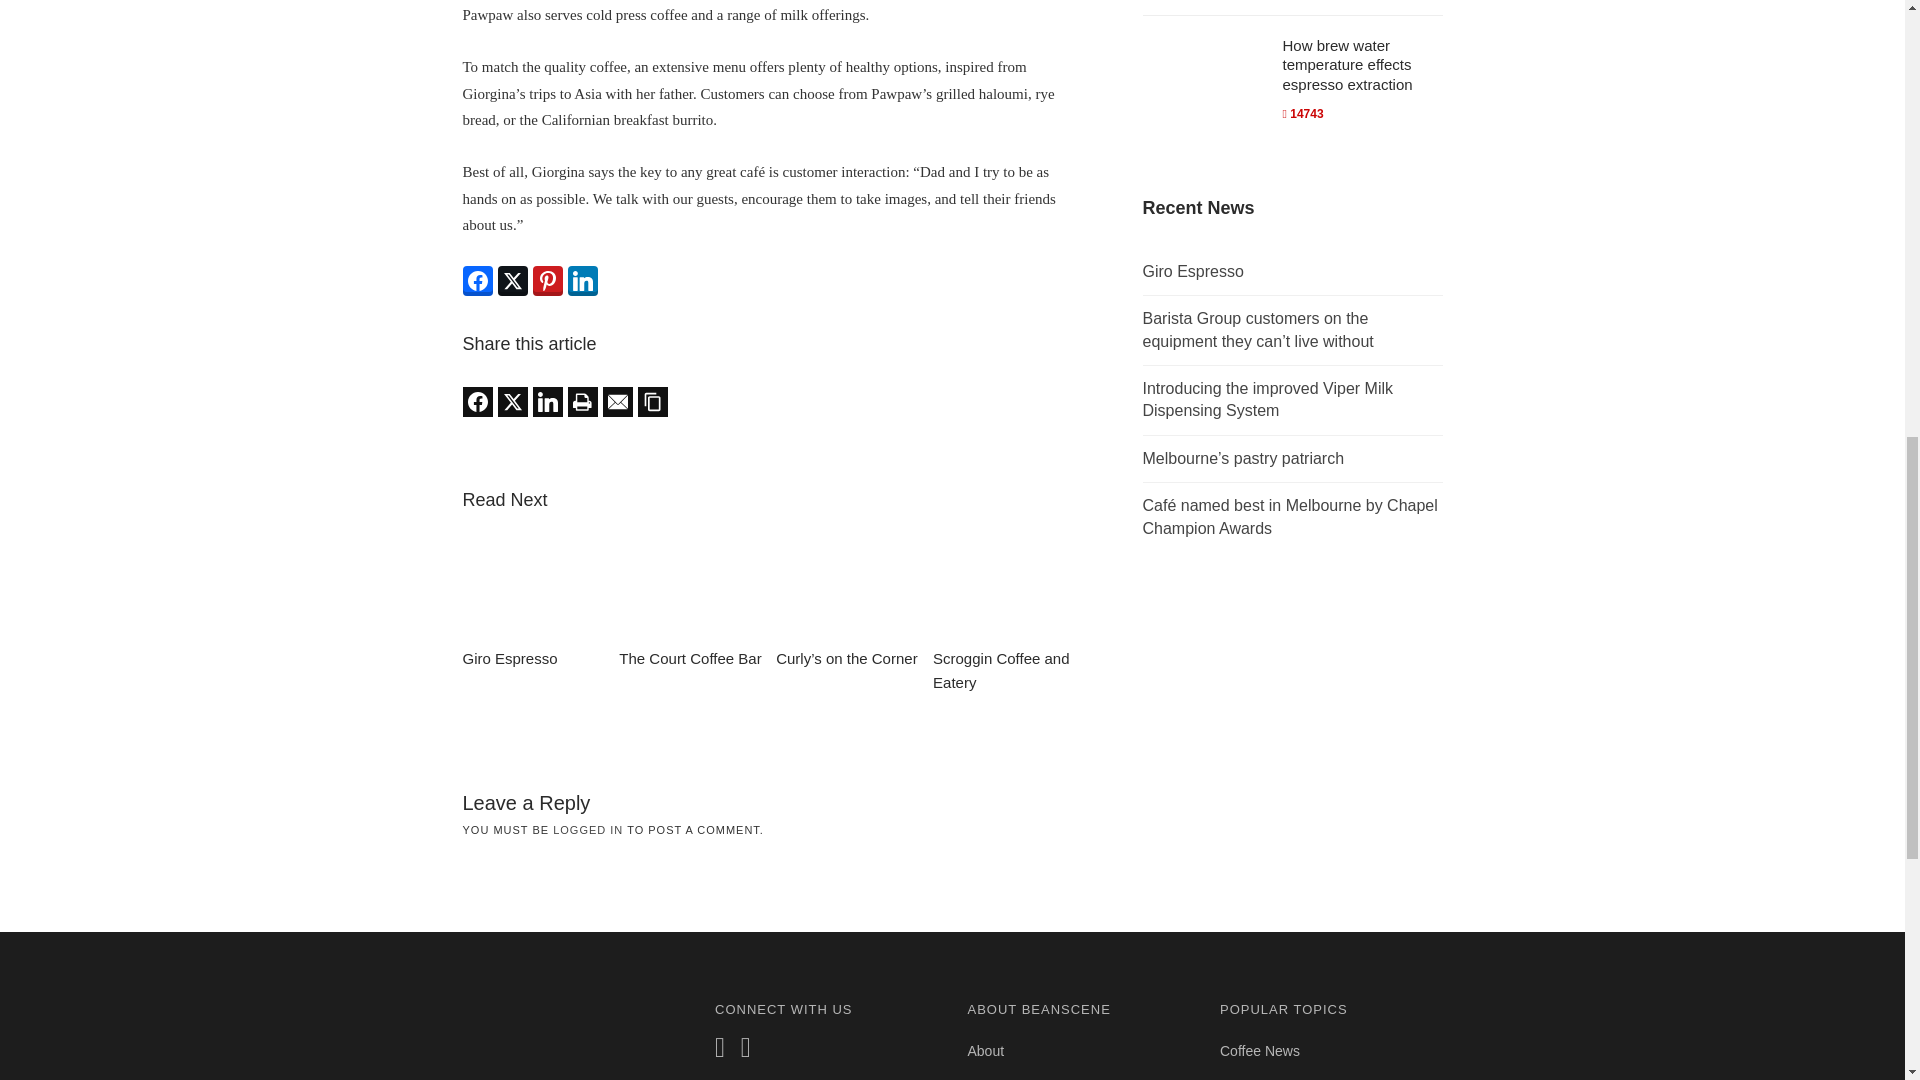 The width and height of the screenshot is (1920, 1080). Describe the element at coordinates (476, 401) in the screenshot. I see `Share on Facebook` at that location.